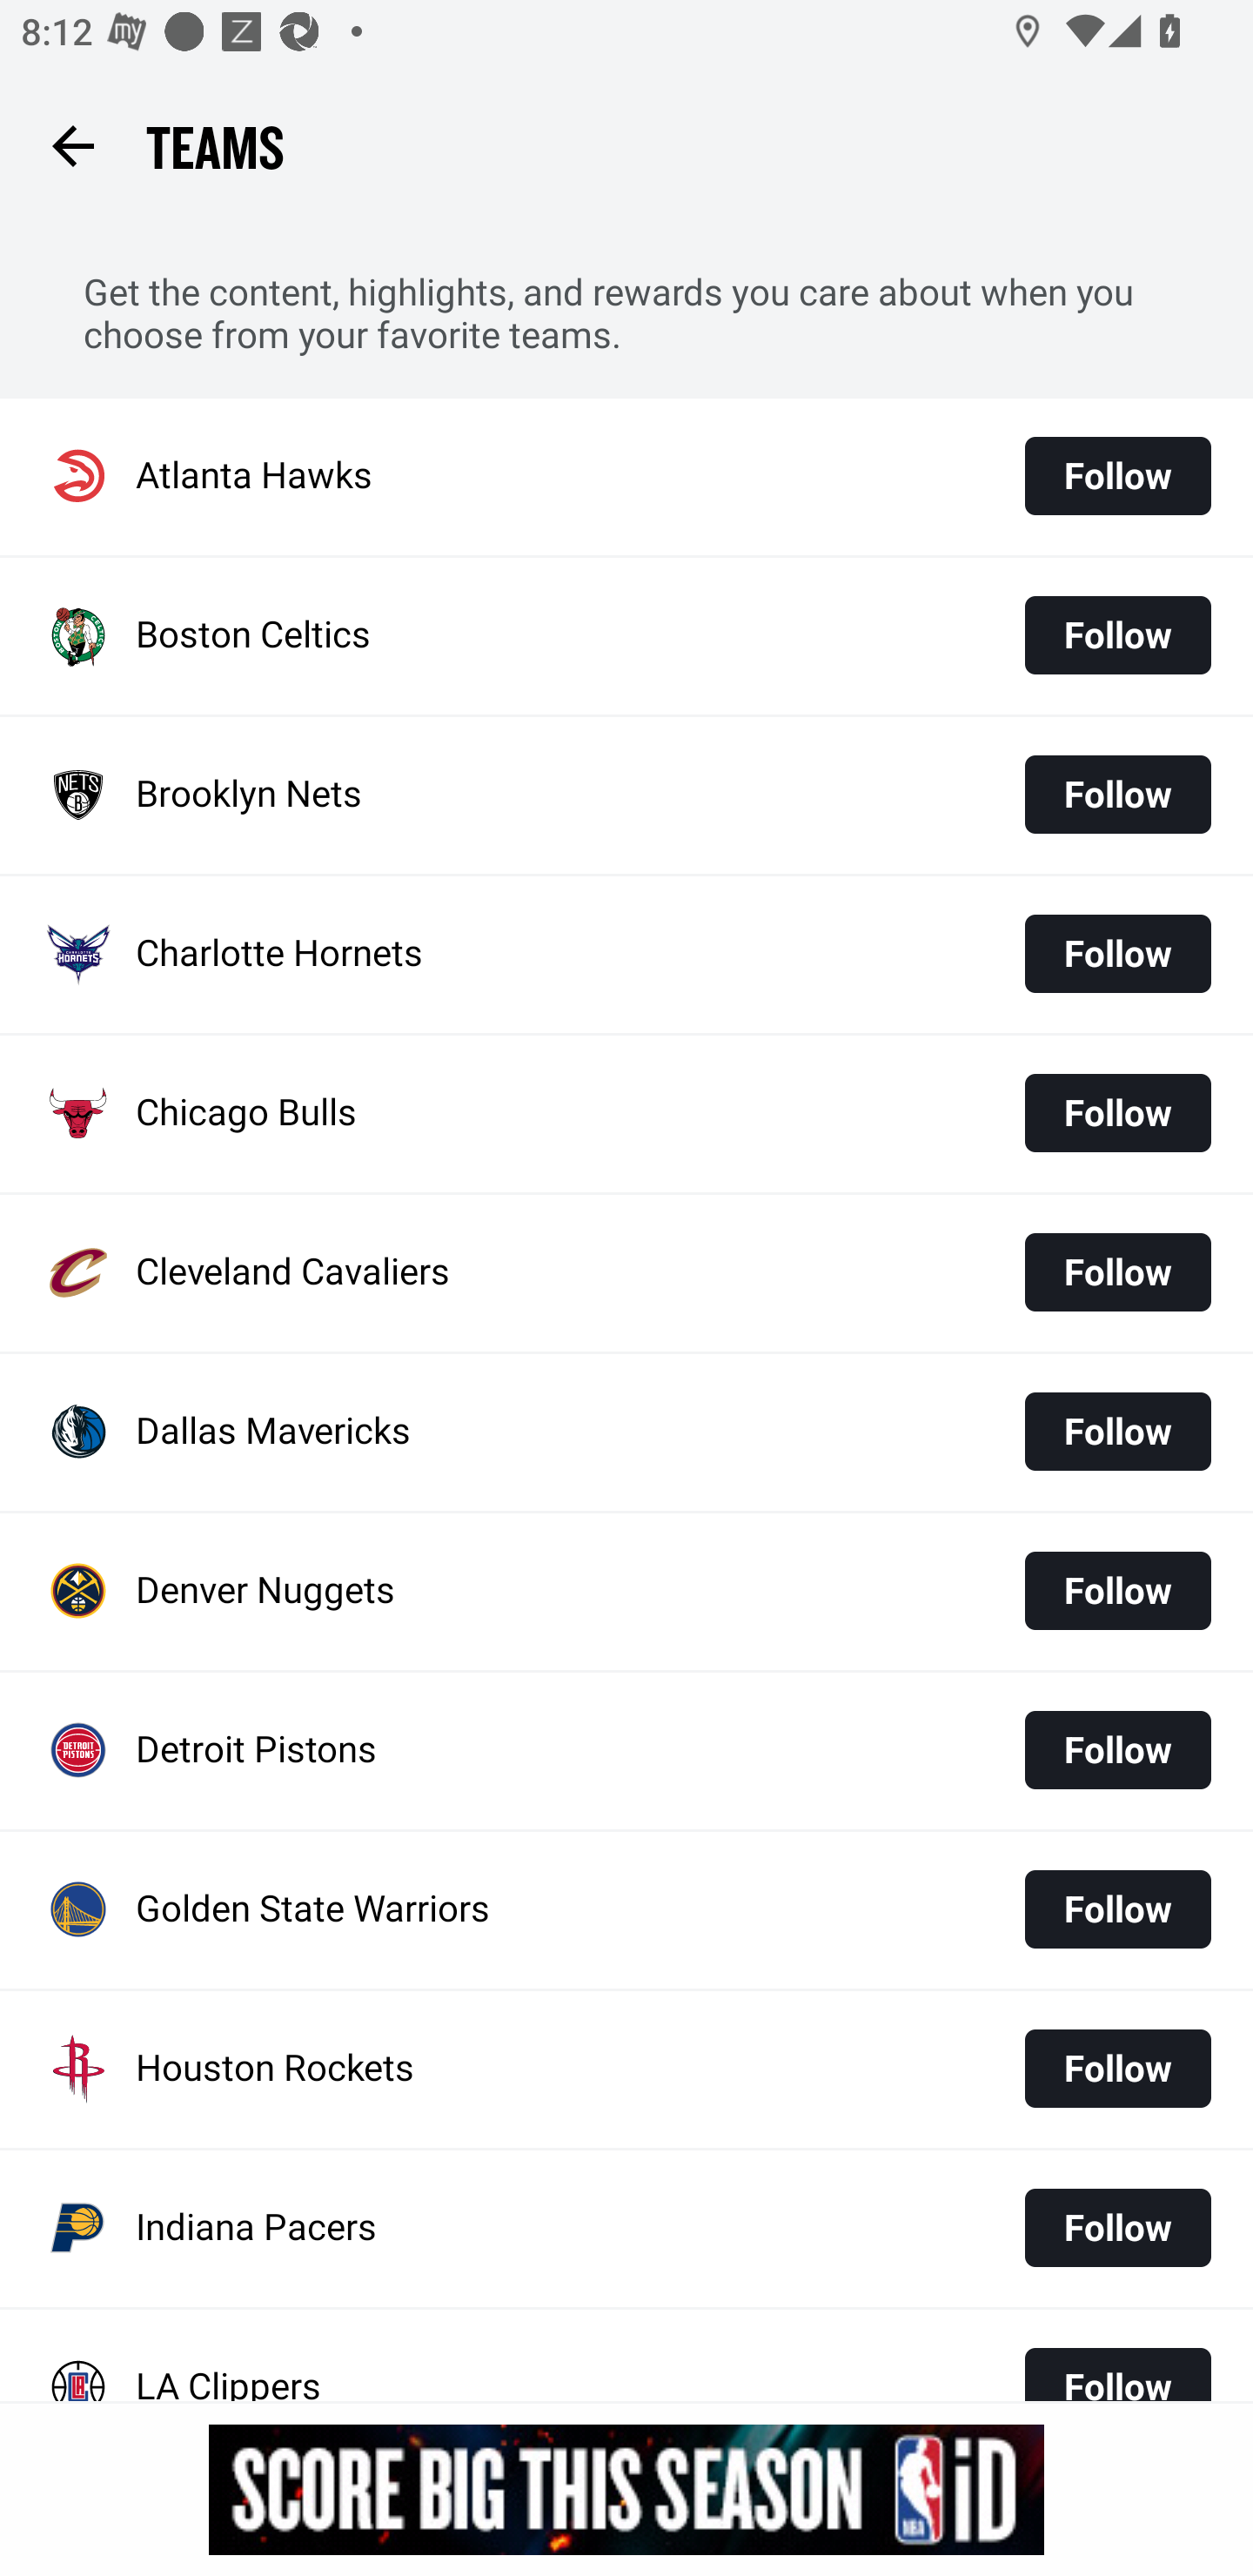  What do you see at coordinates (1117, 1112) in the screenshot?
I see `Follow` at bounding box center [1117, 1112].